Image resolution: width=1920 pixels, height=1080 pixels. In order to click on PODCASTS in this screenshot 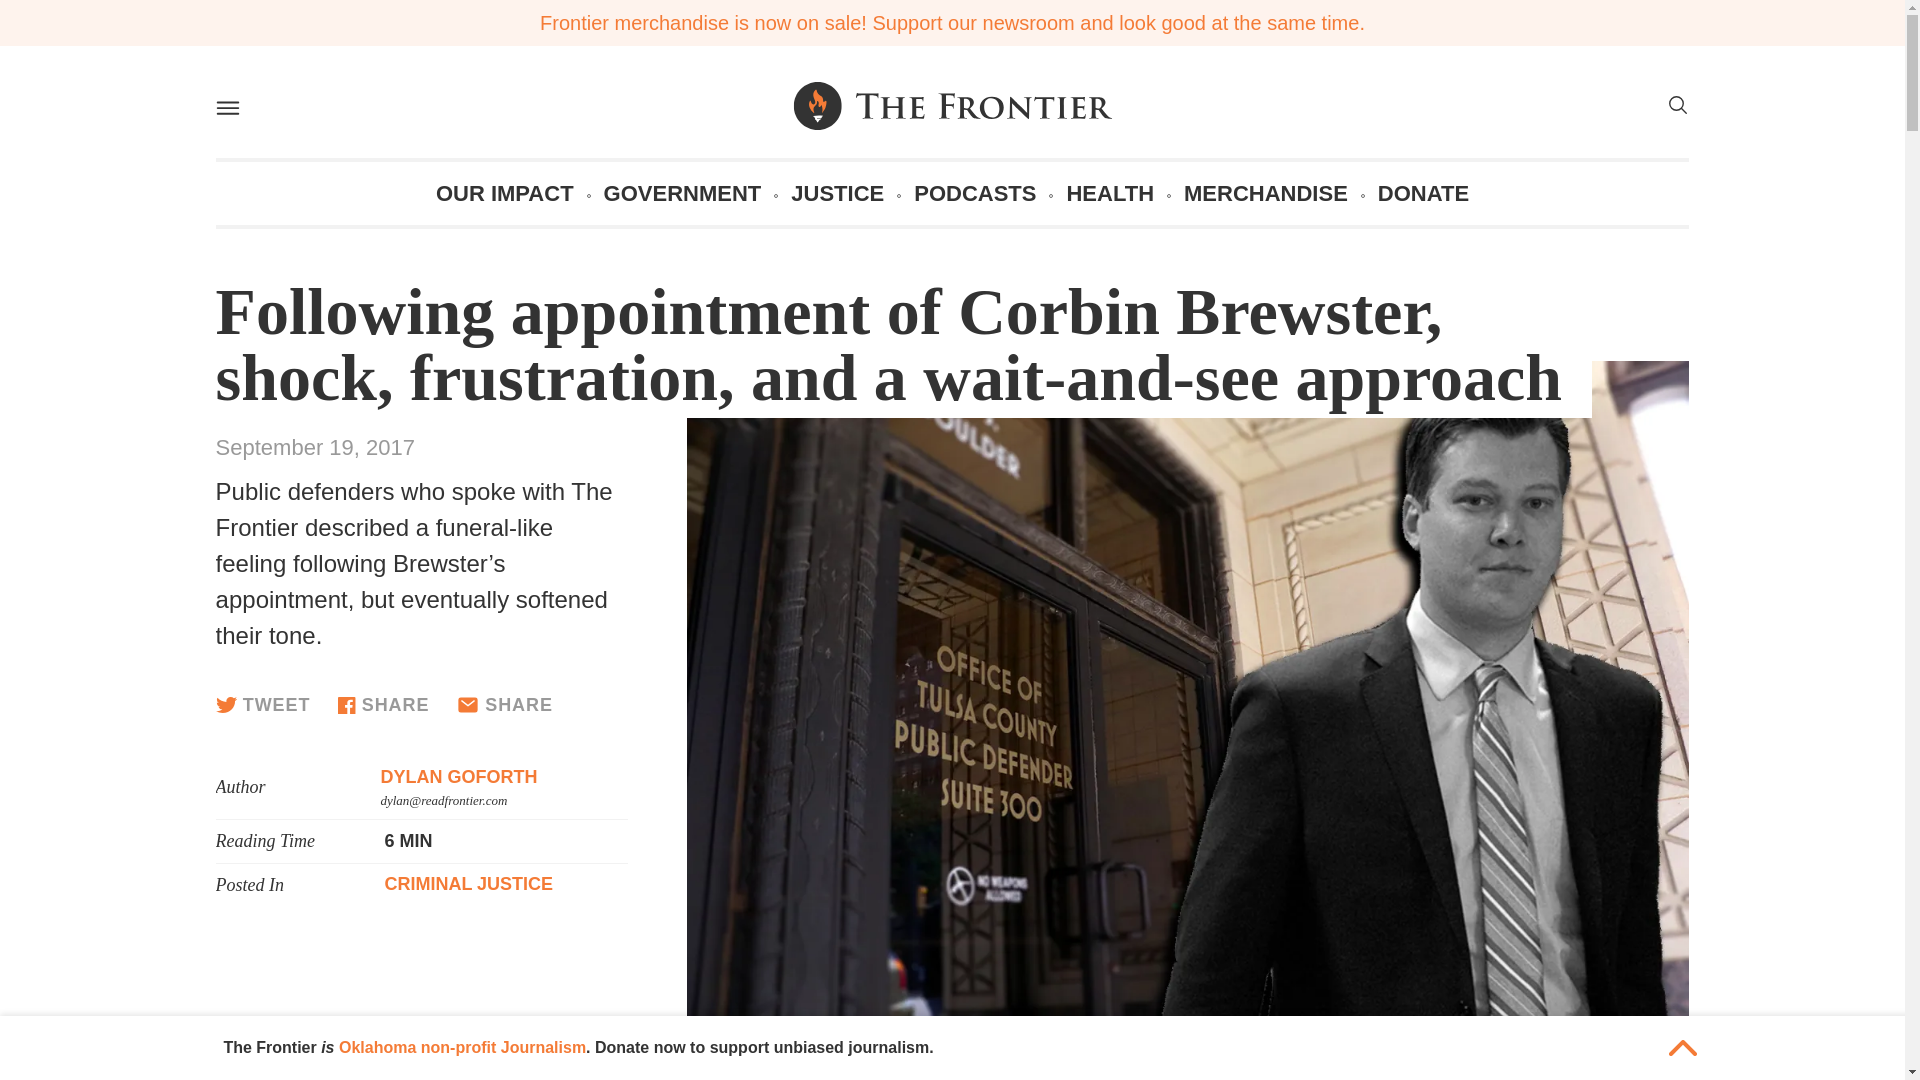, I will do `click(974, 193)`.